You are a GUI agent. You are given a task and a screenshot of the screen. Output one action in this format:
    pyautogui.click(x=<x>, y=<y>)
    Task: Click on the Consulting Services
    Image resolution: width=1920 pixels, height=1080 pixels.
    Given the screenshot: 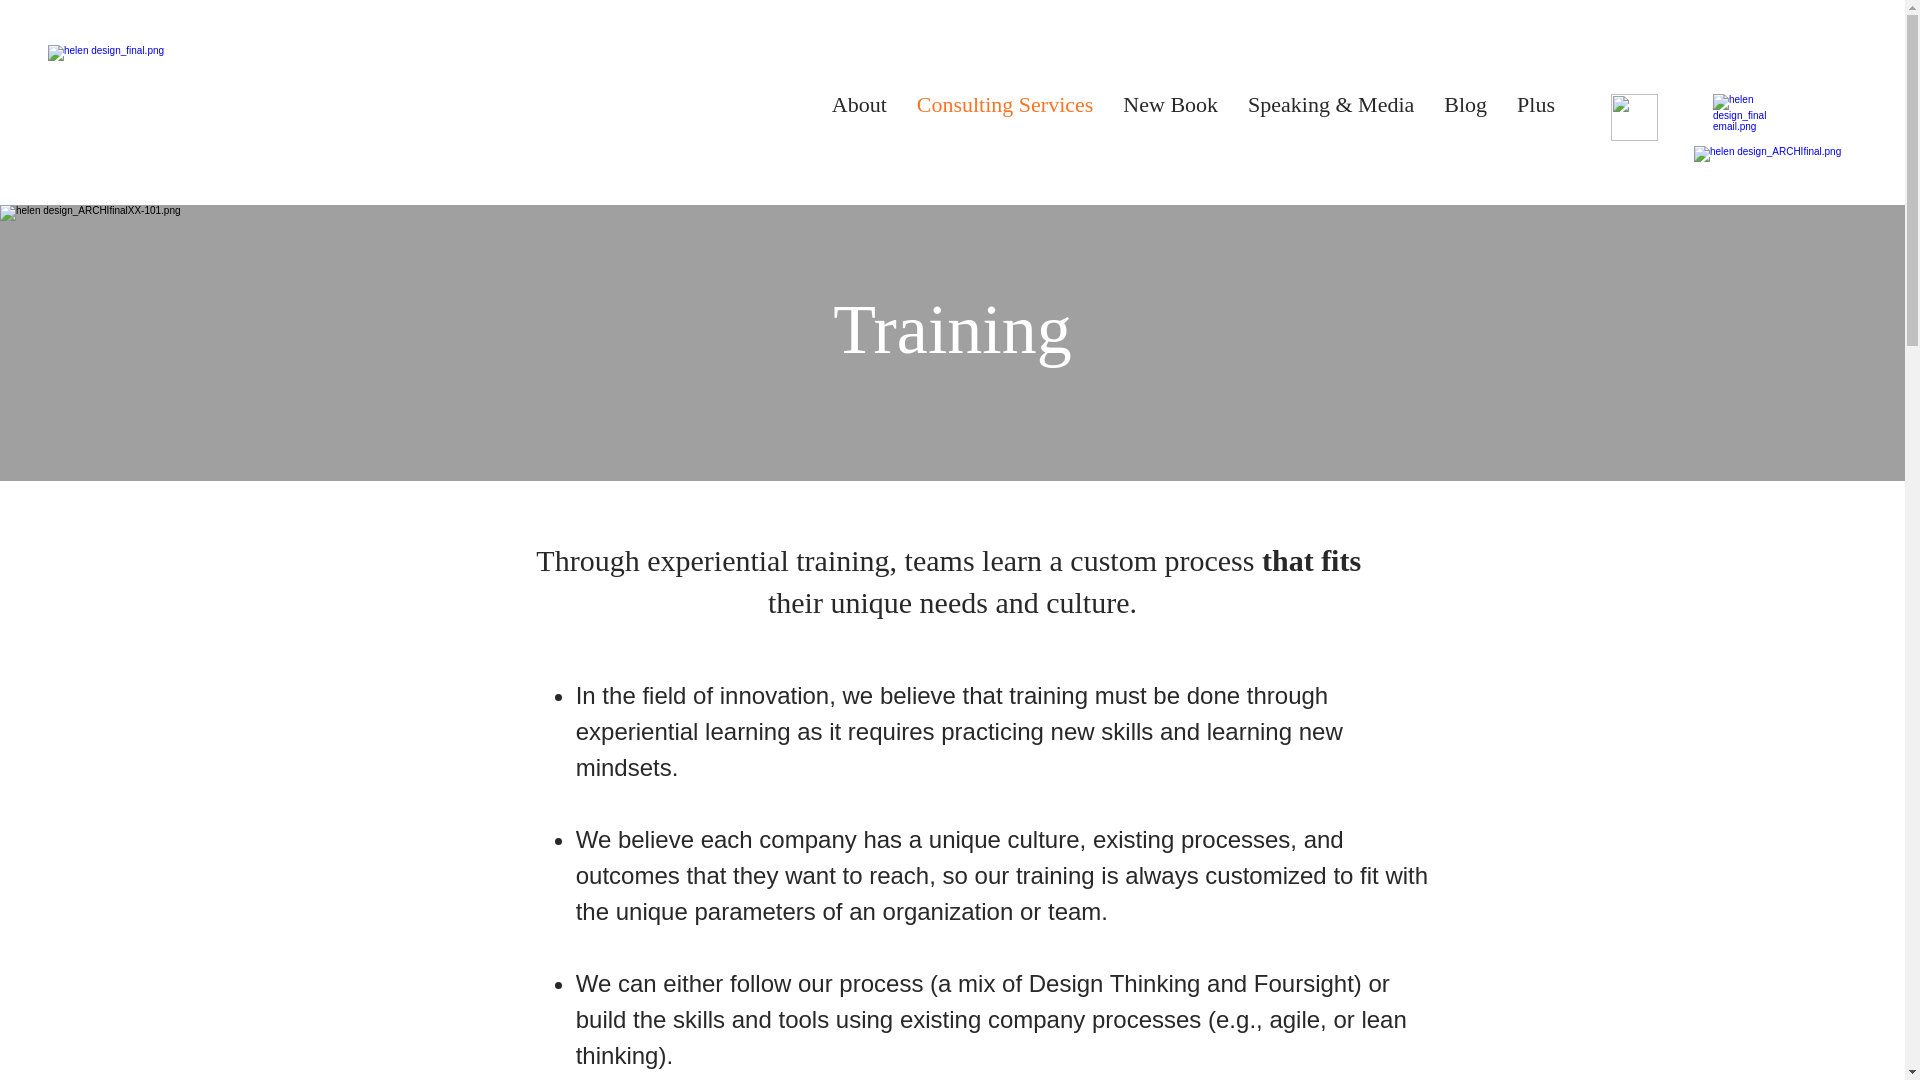 What is the action you would take?
    pyautogui.click(x=1006, y=118)
    